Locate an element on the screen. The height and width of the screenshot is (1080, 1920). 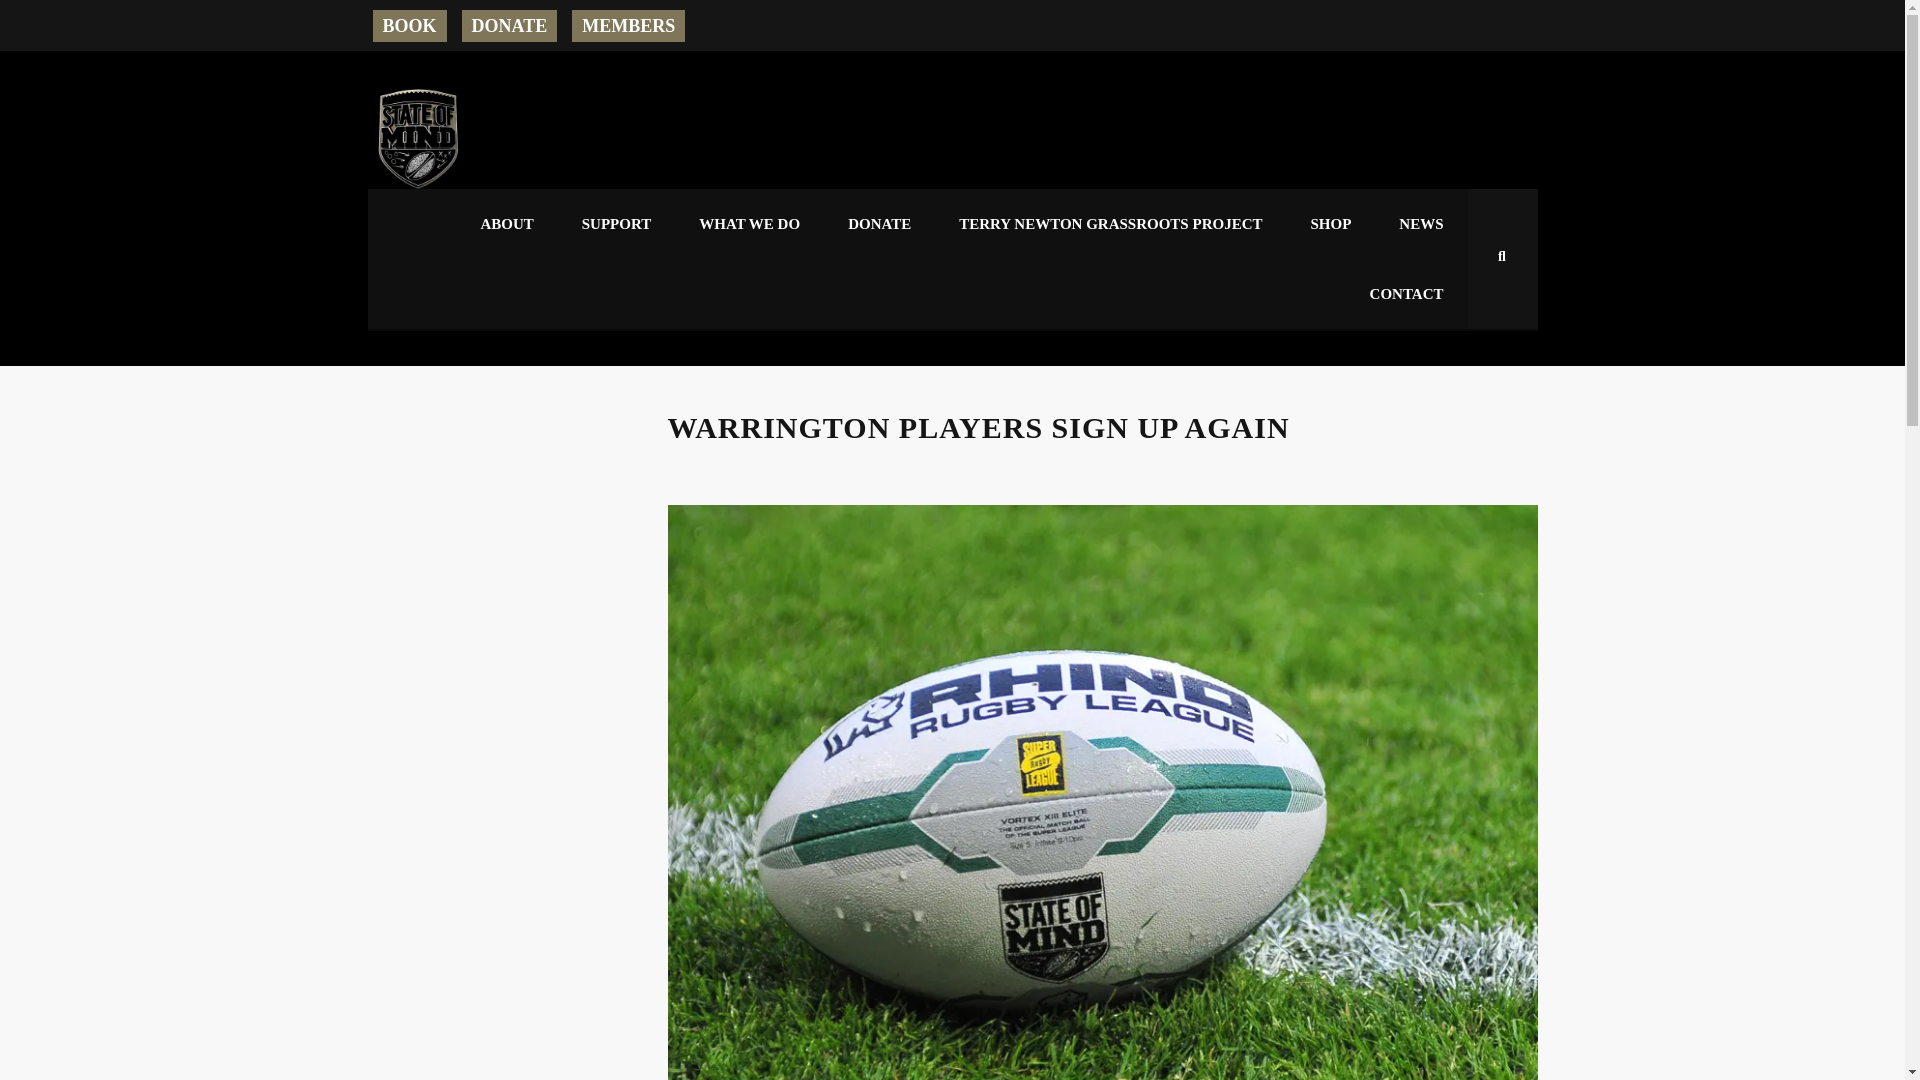
DONATE is located at coordinates (510, 26).